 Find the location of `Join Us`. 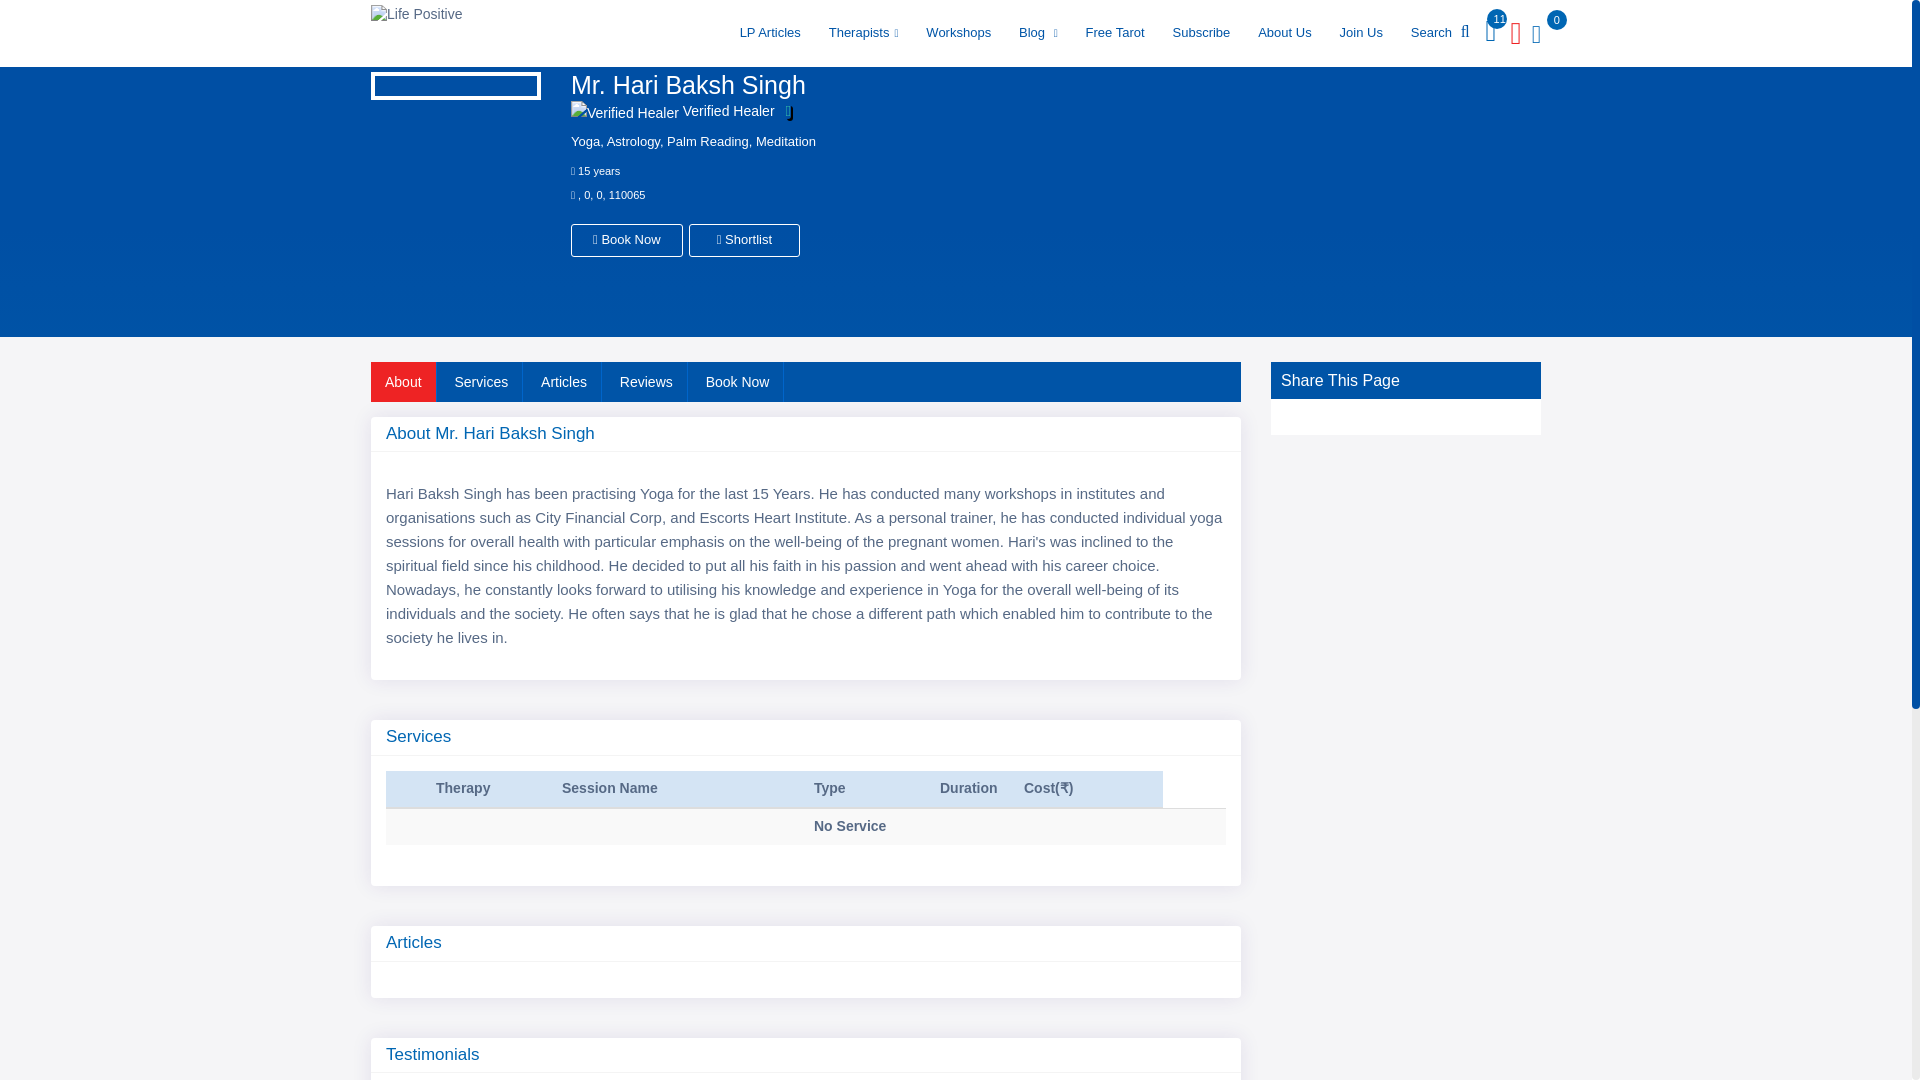

Join Us is located at coordinates (1362, 32).